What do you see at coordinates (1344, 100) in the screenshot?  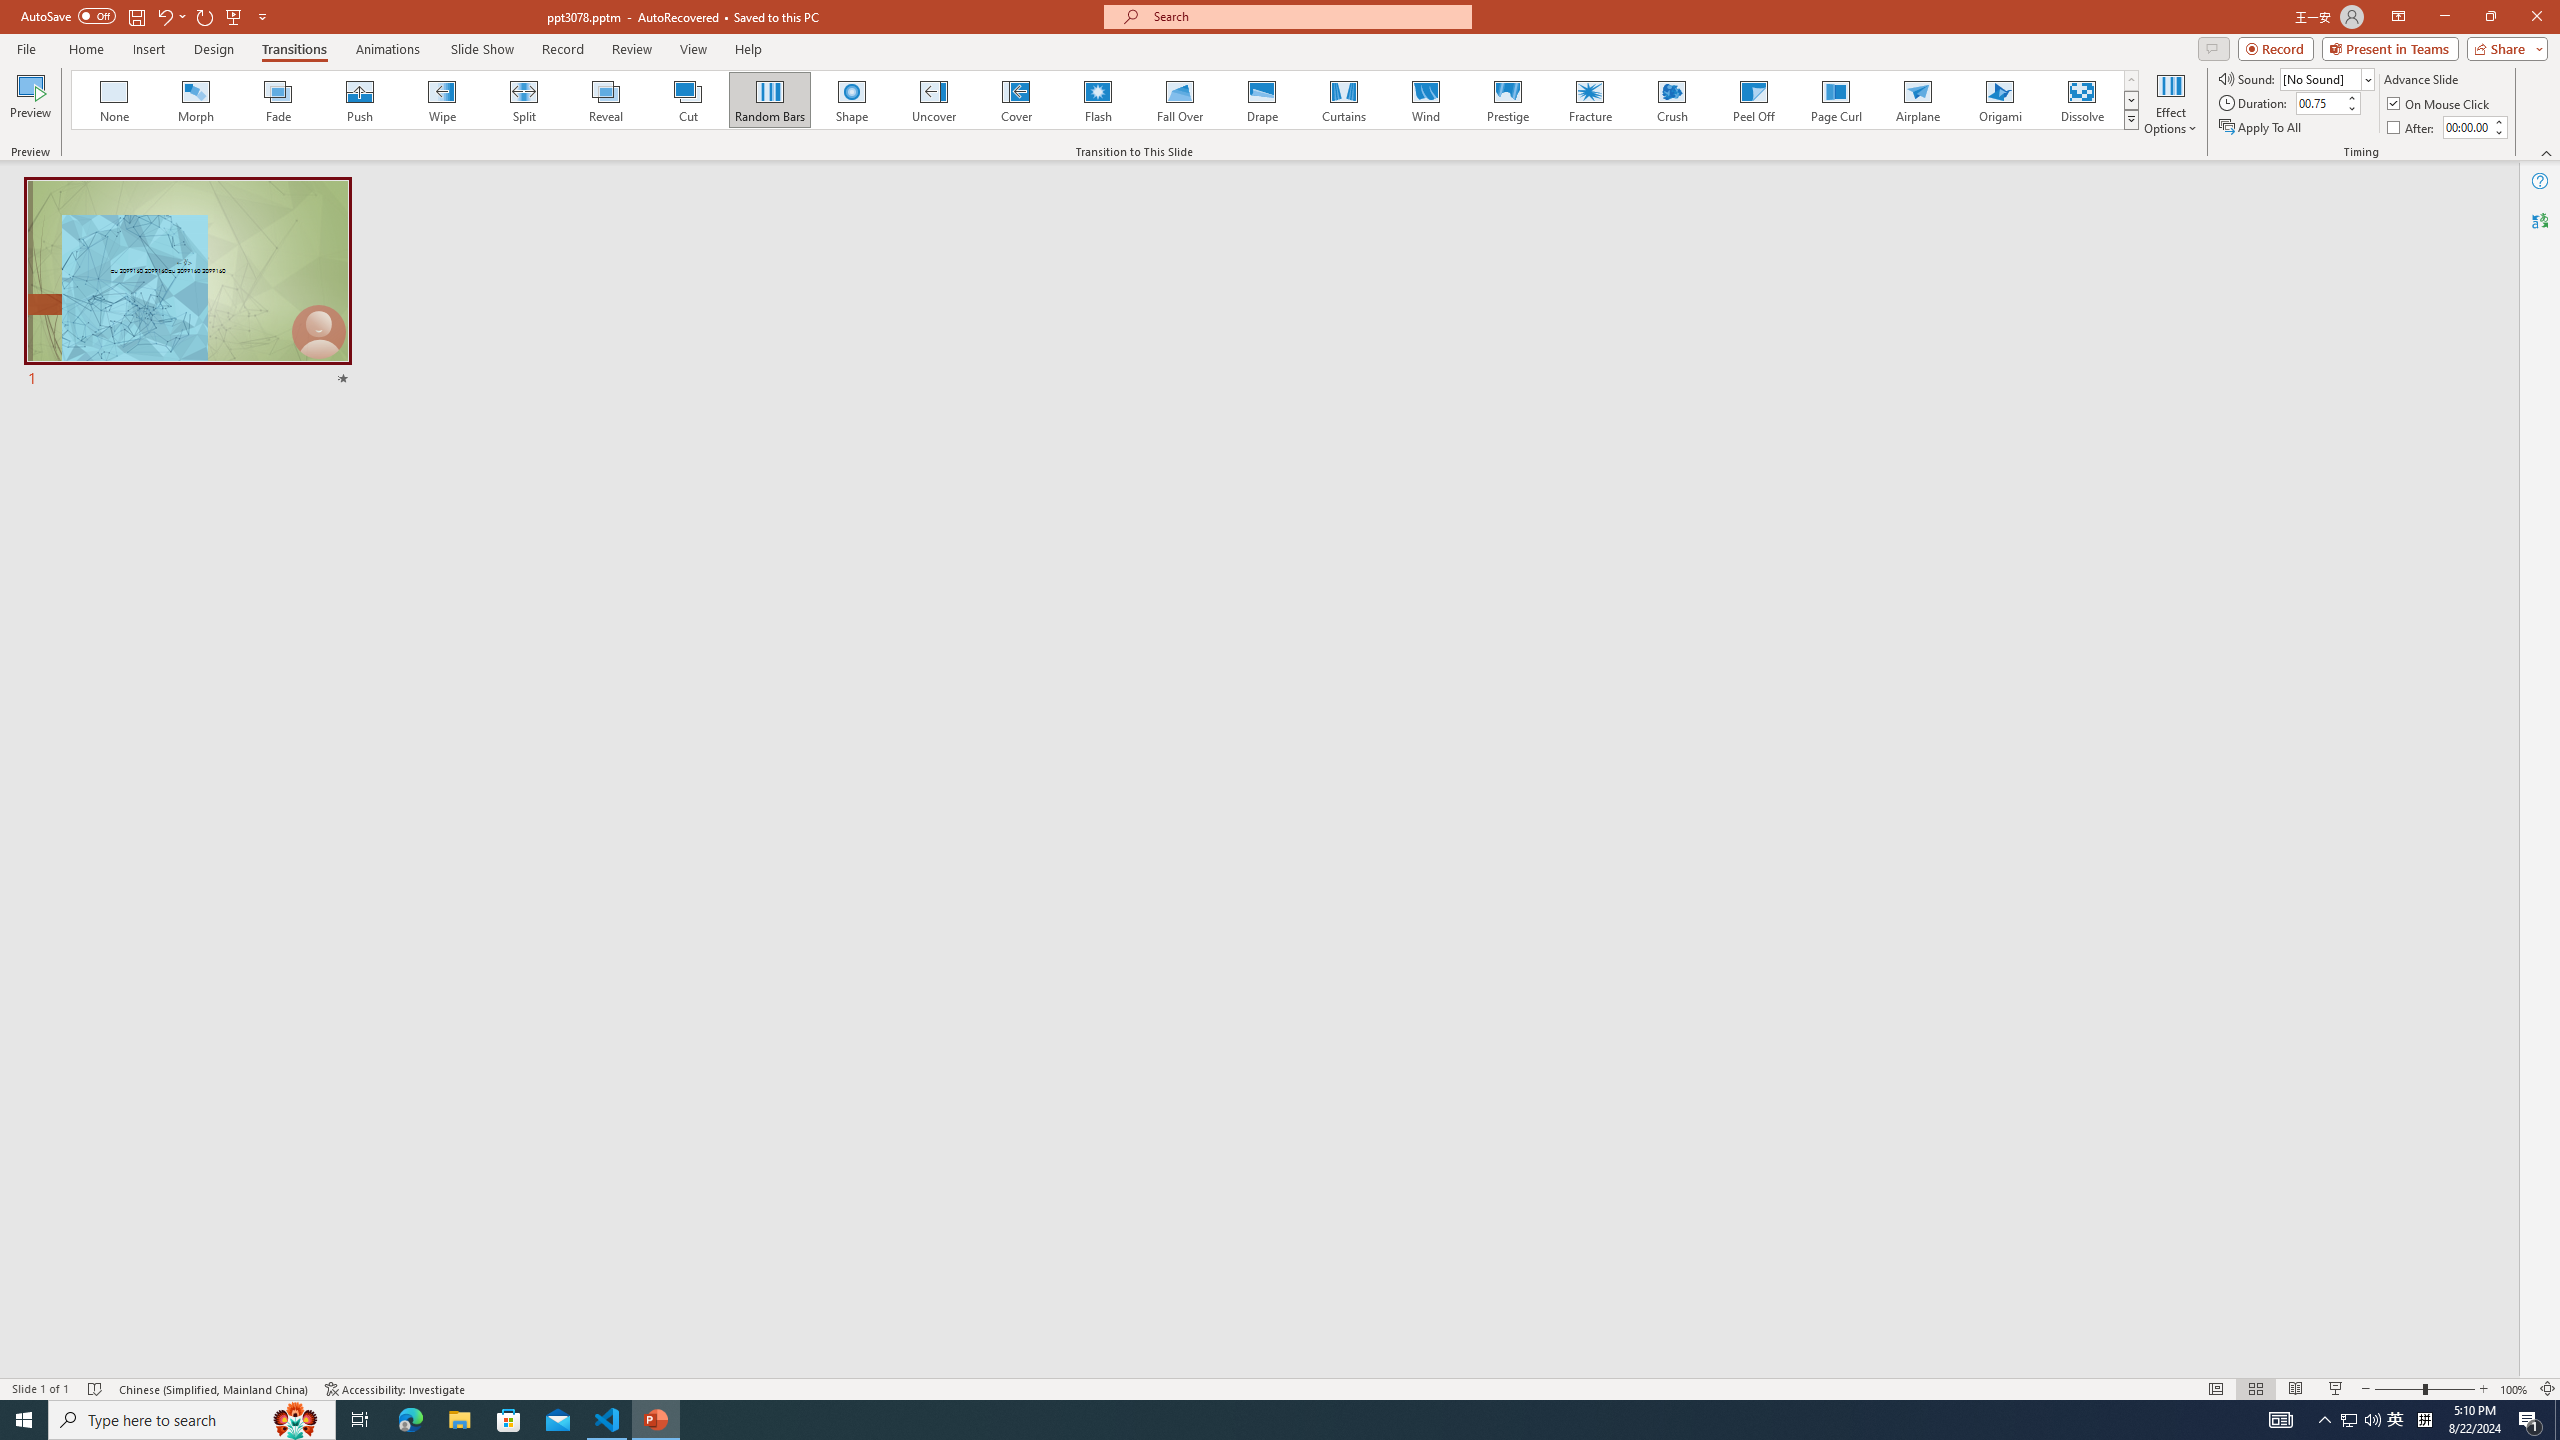 I see `Curtains` at bounding box center [1344, 100].